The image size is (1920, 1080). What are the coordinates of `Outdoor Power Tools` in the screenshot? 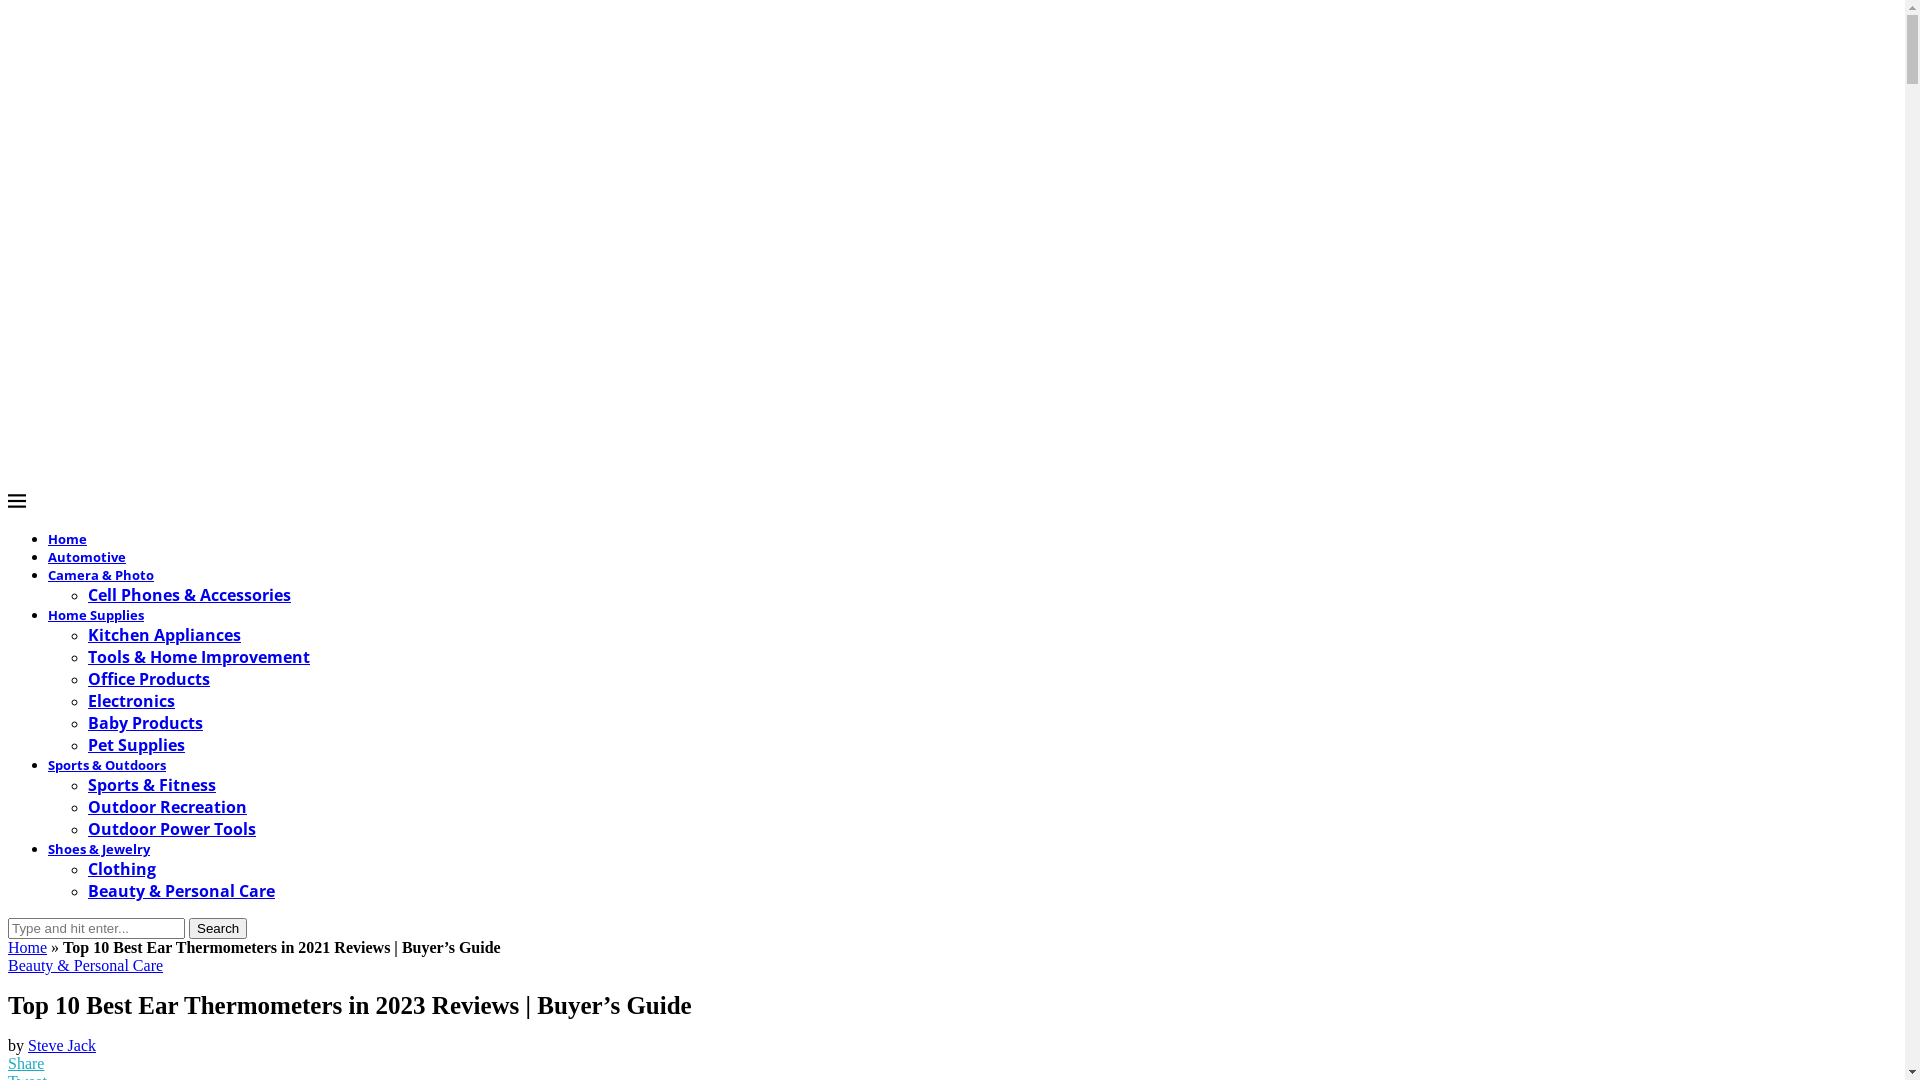 It's located at (172, 829).